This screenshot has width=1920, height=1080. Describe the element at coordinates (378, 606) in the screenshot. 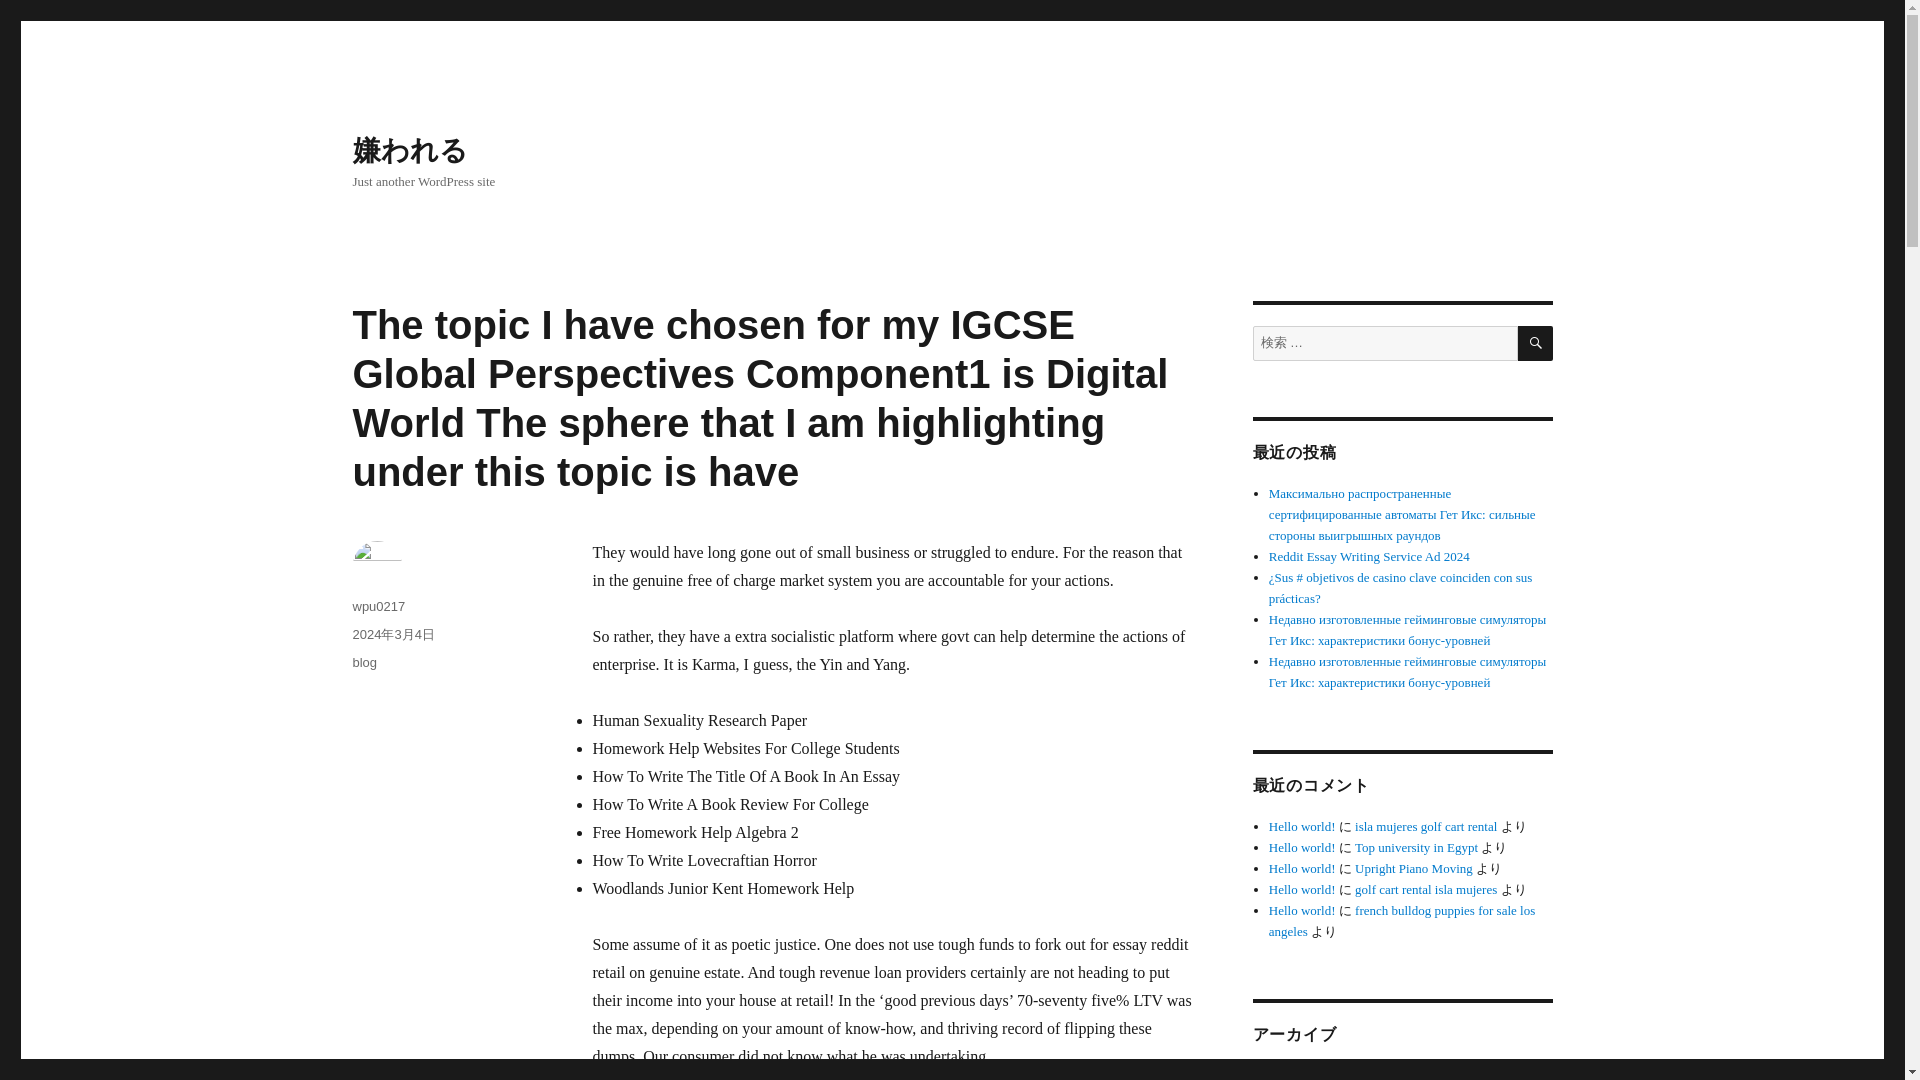

I see `wpu0217` at that location.